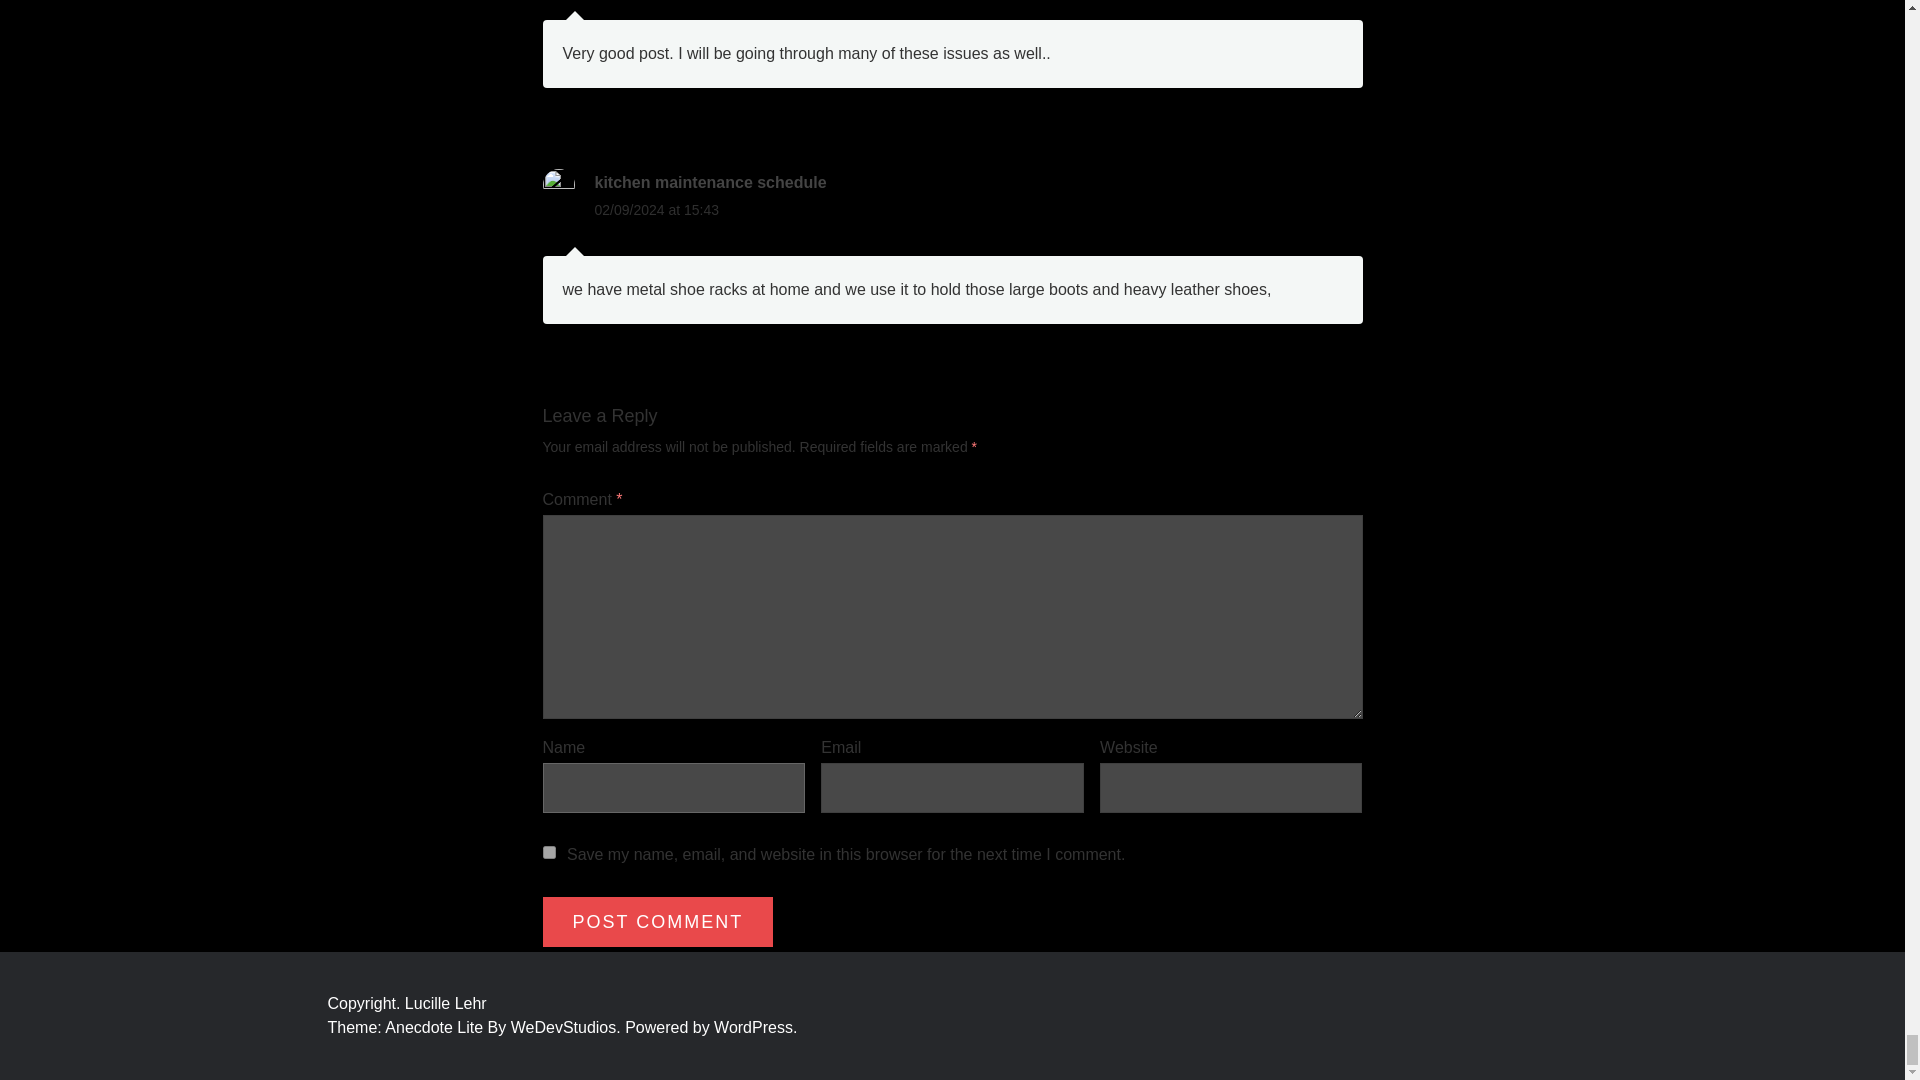 The height and width of the screenshot is (1080, 1920). I want to click on WordPress, so click(755, 1027).